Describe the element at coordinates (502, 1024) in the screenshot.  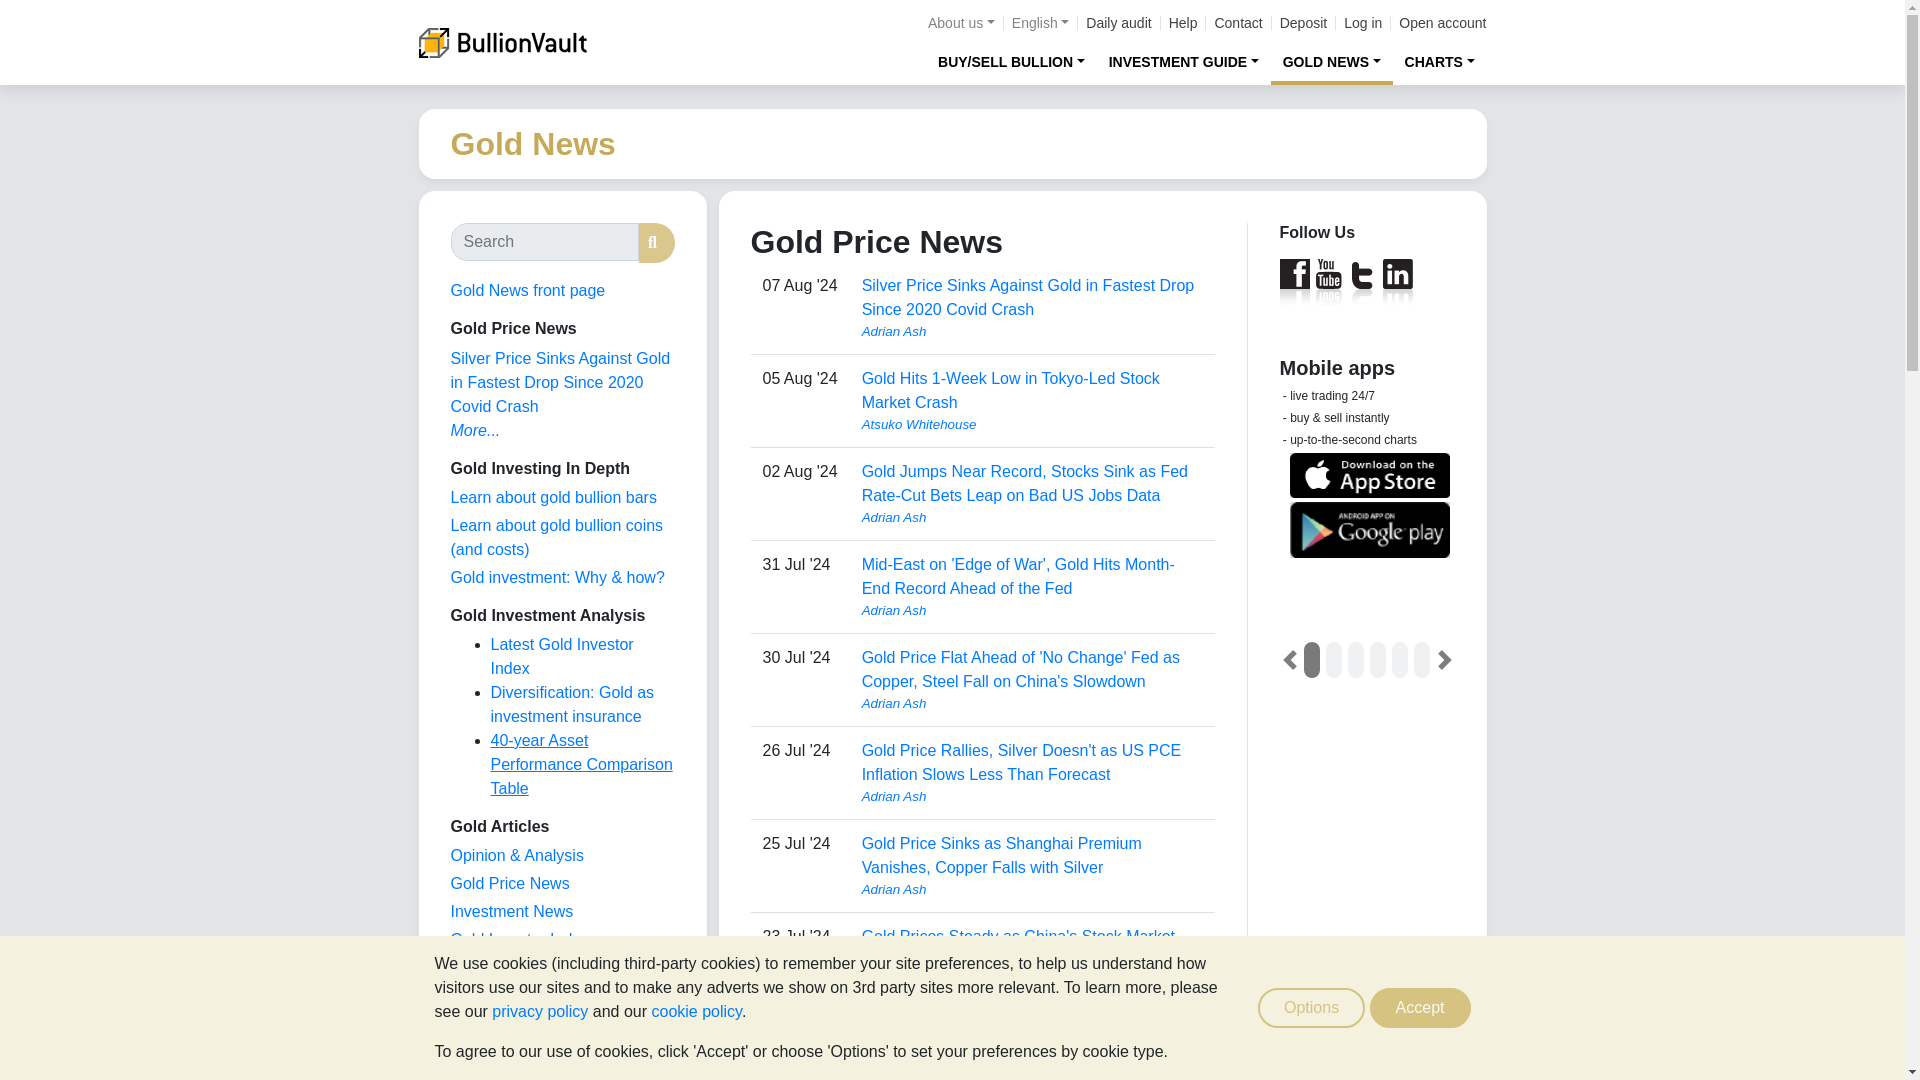
I see `Gold in History` at that location.